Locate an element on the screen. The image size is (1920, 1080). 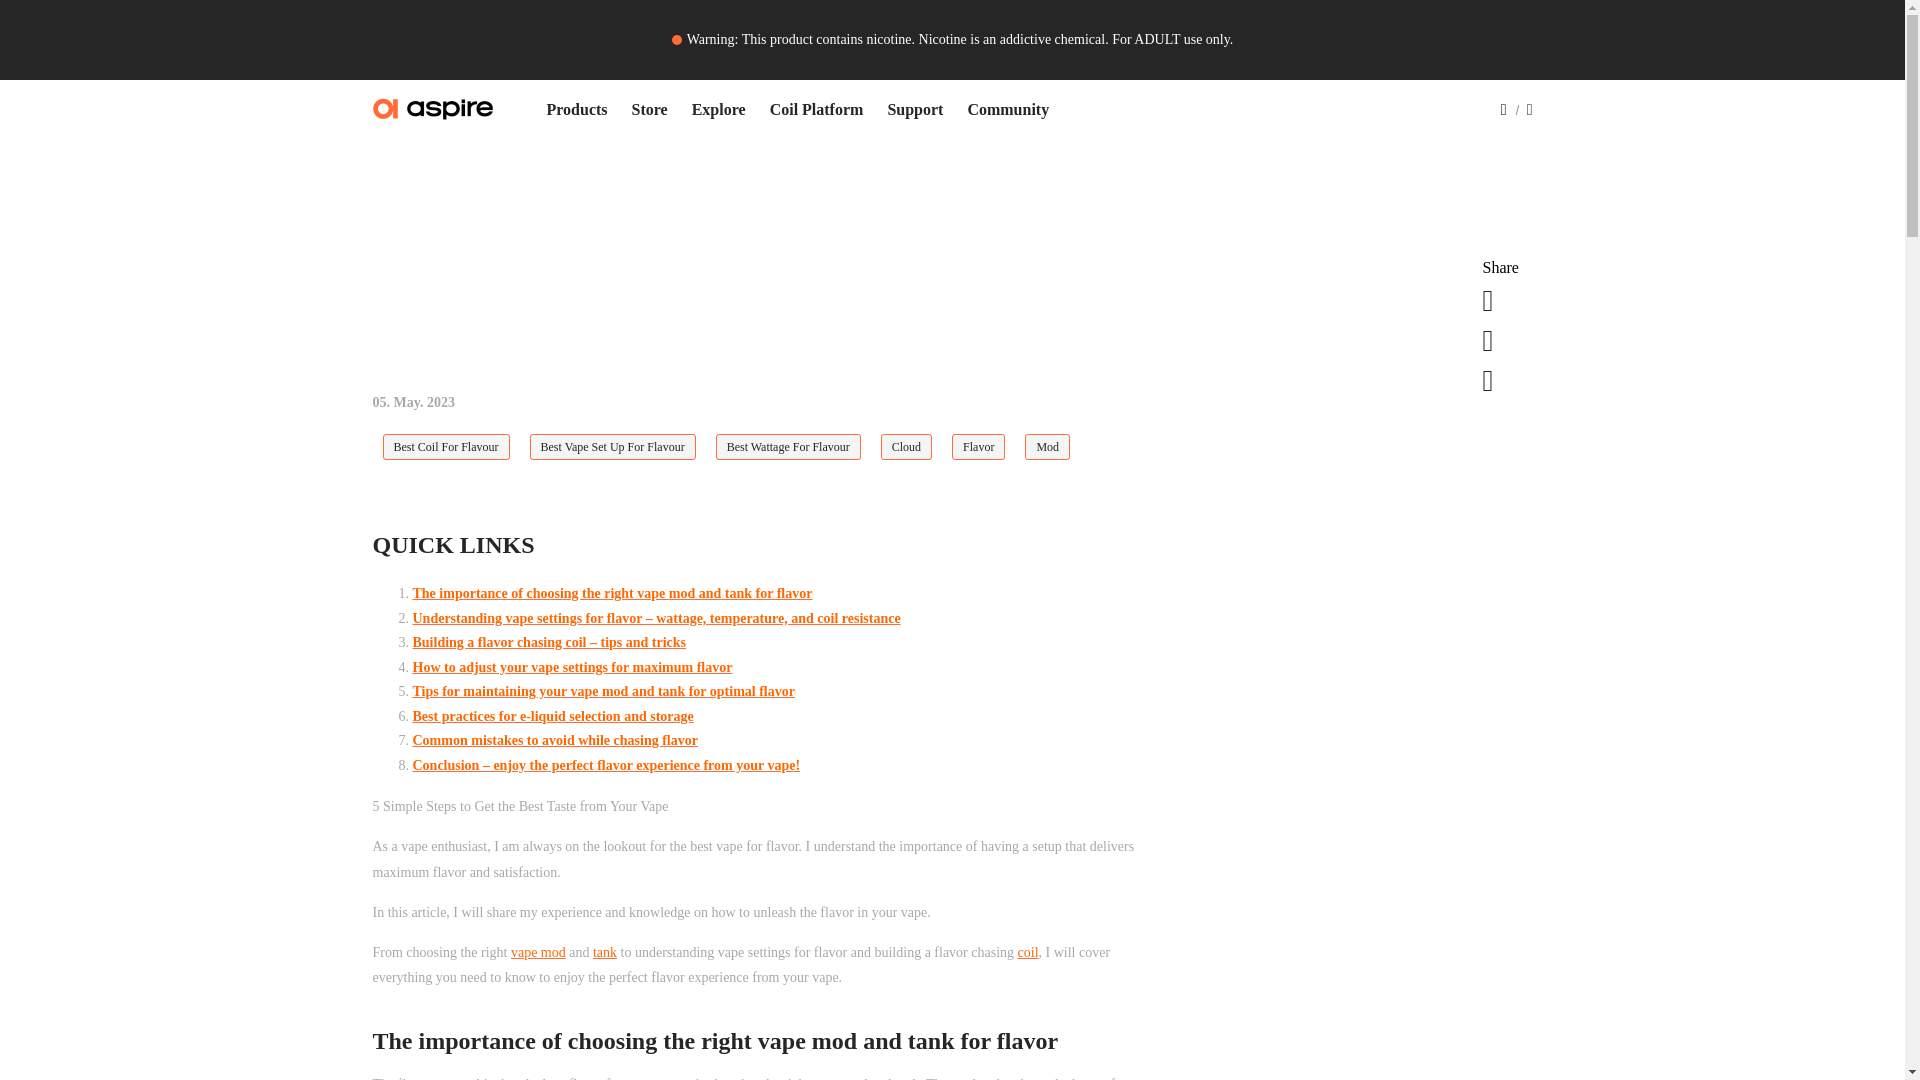
Store is located at coordinates (650, 109).